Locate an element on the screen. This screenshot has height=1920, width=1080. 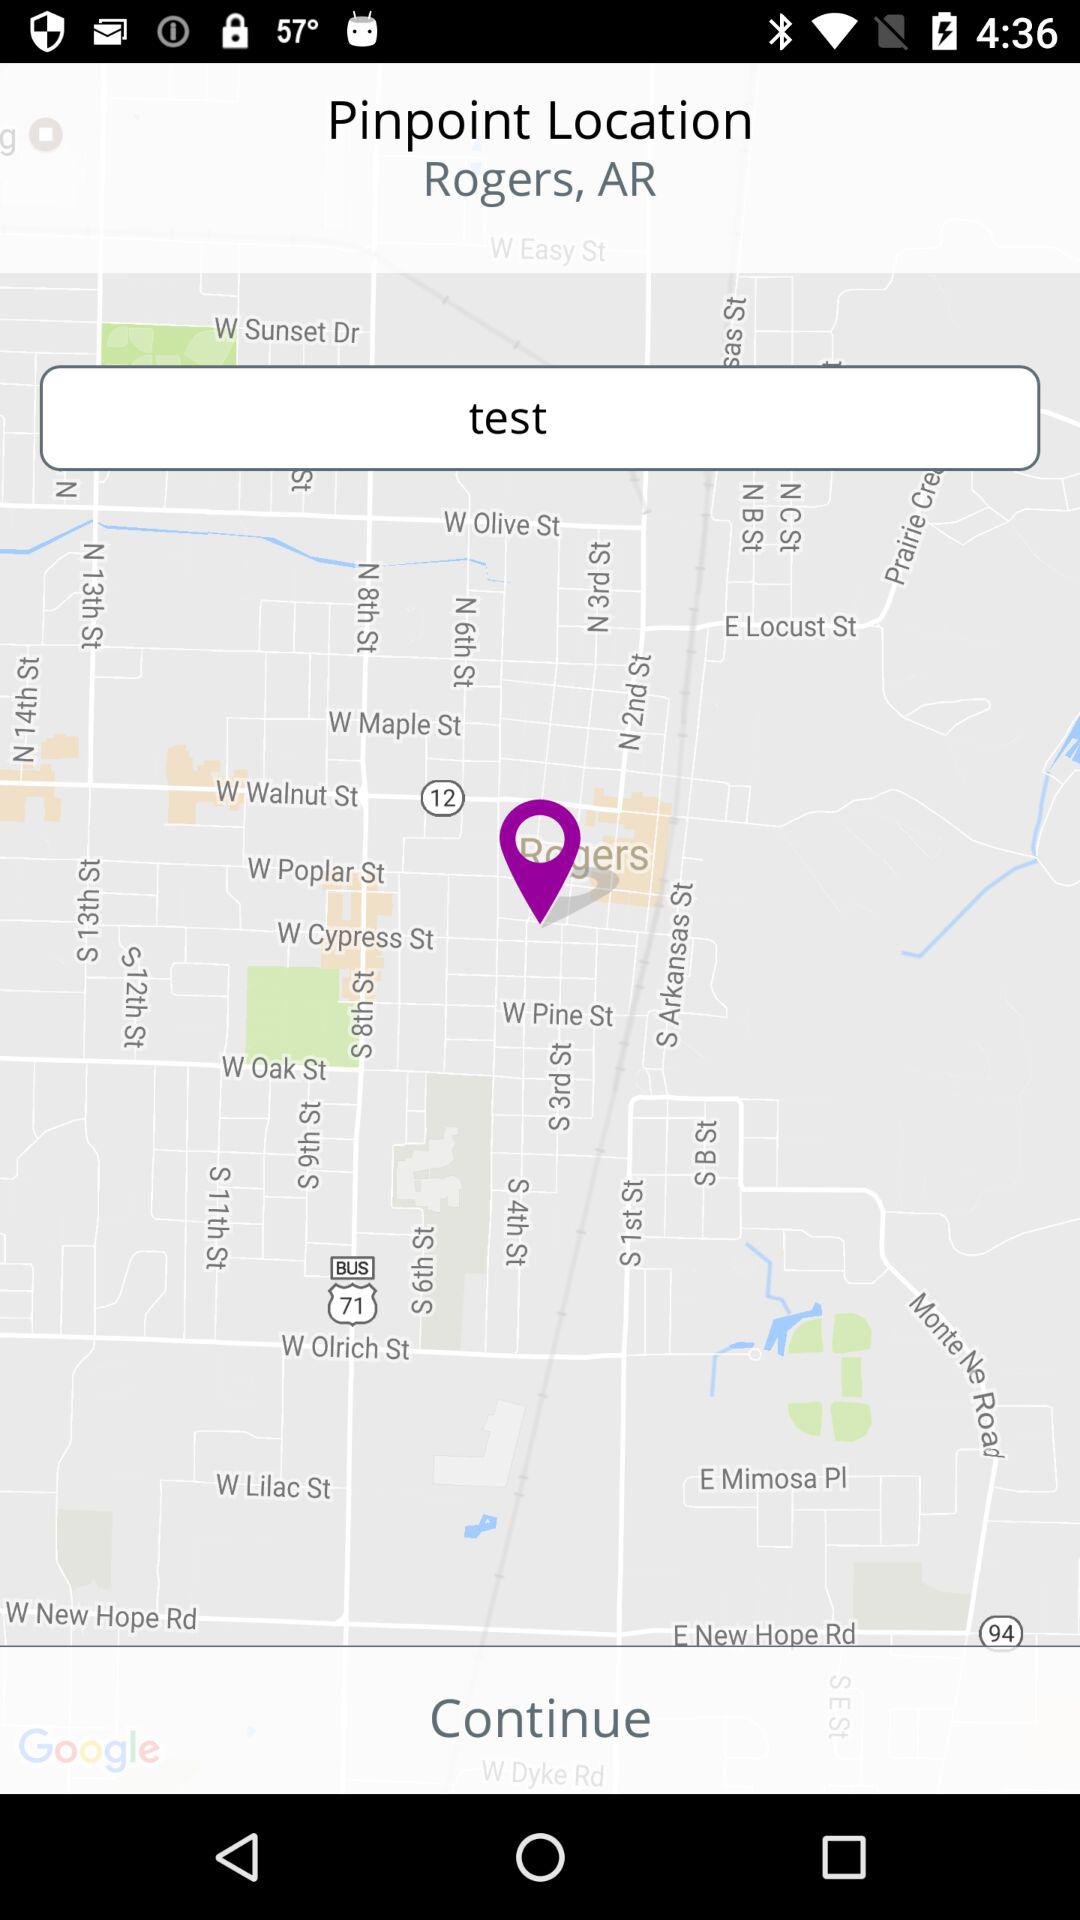
turn on icon below the get more accurate icon is located at coordinates (540, 1720).